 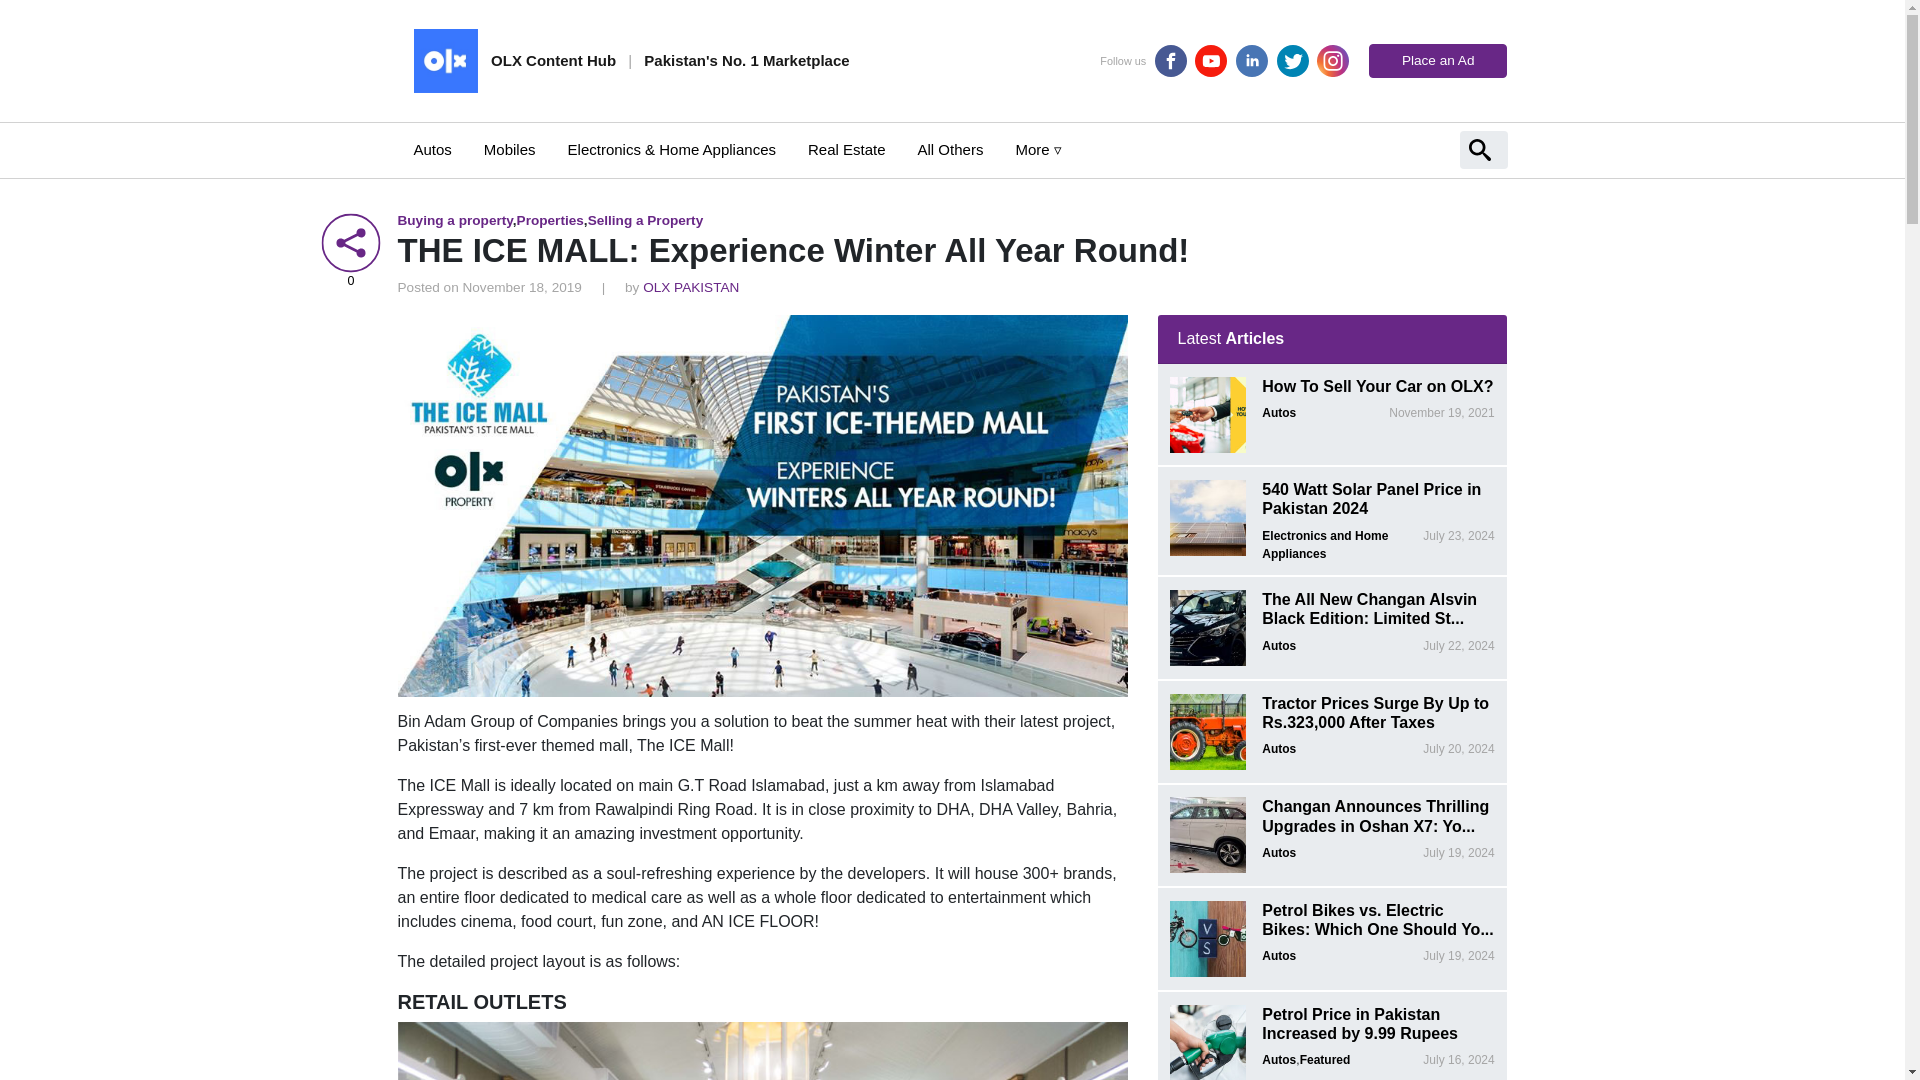 What do you see at coordinates (550, 218) in the screenshot?
I see `Properties` at bounding box center [550, 218].